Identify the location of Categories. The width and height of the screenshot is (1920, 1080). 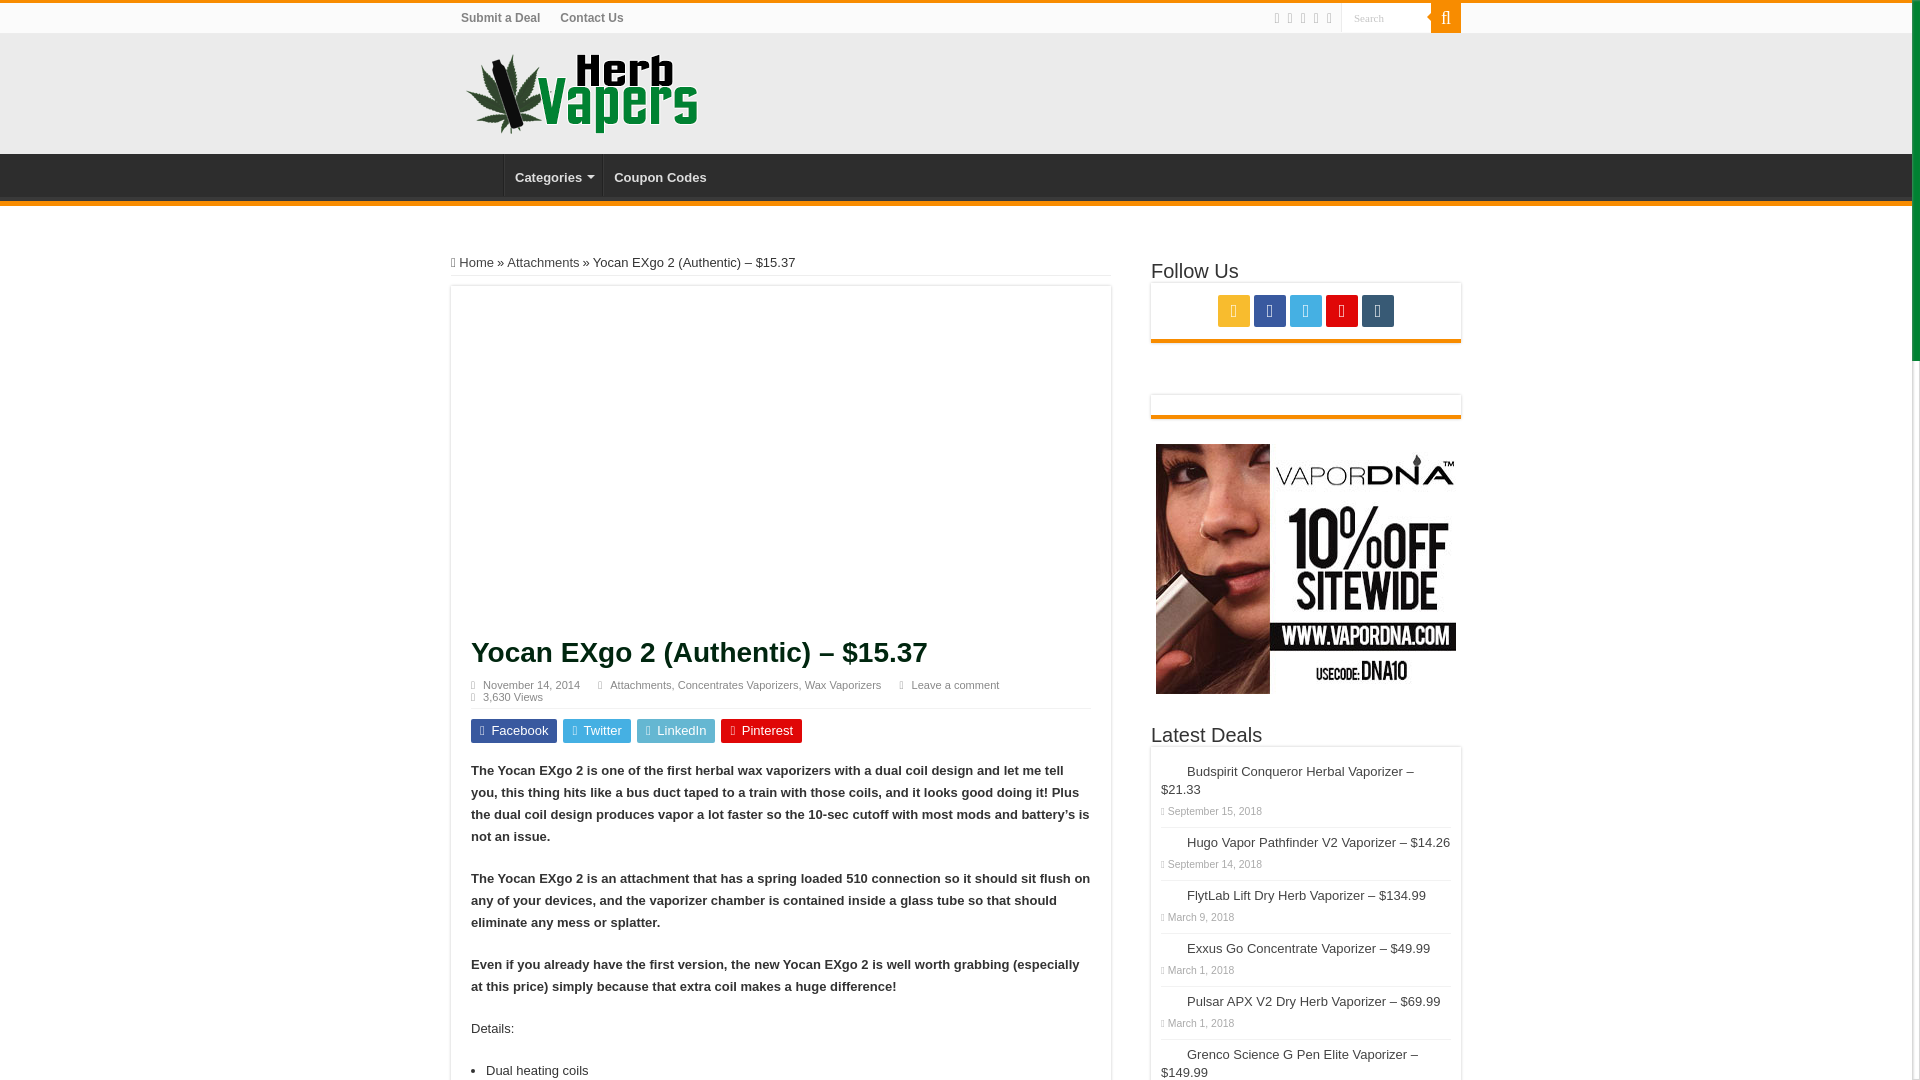
(552, 174).